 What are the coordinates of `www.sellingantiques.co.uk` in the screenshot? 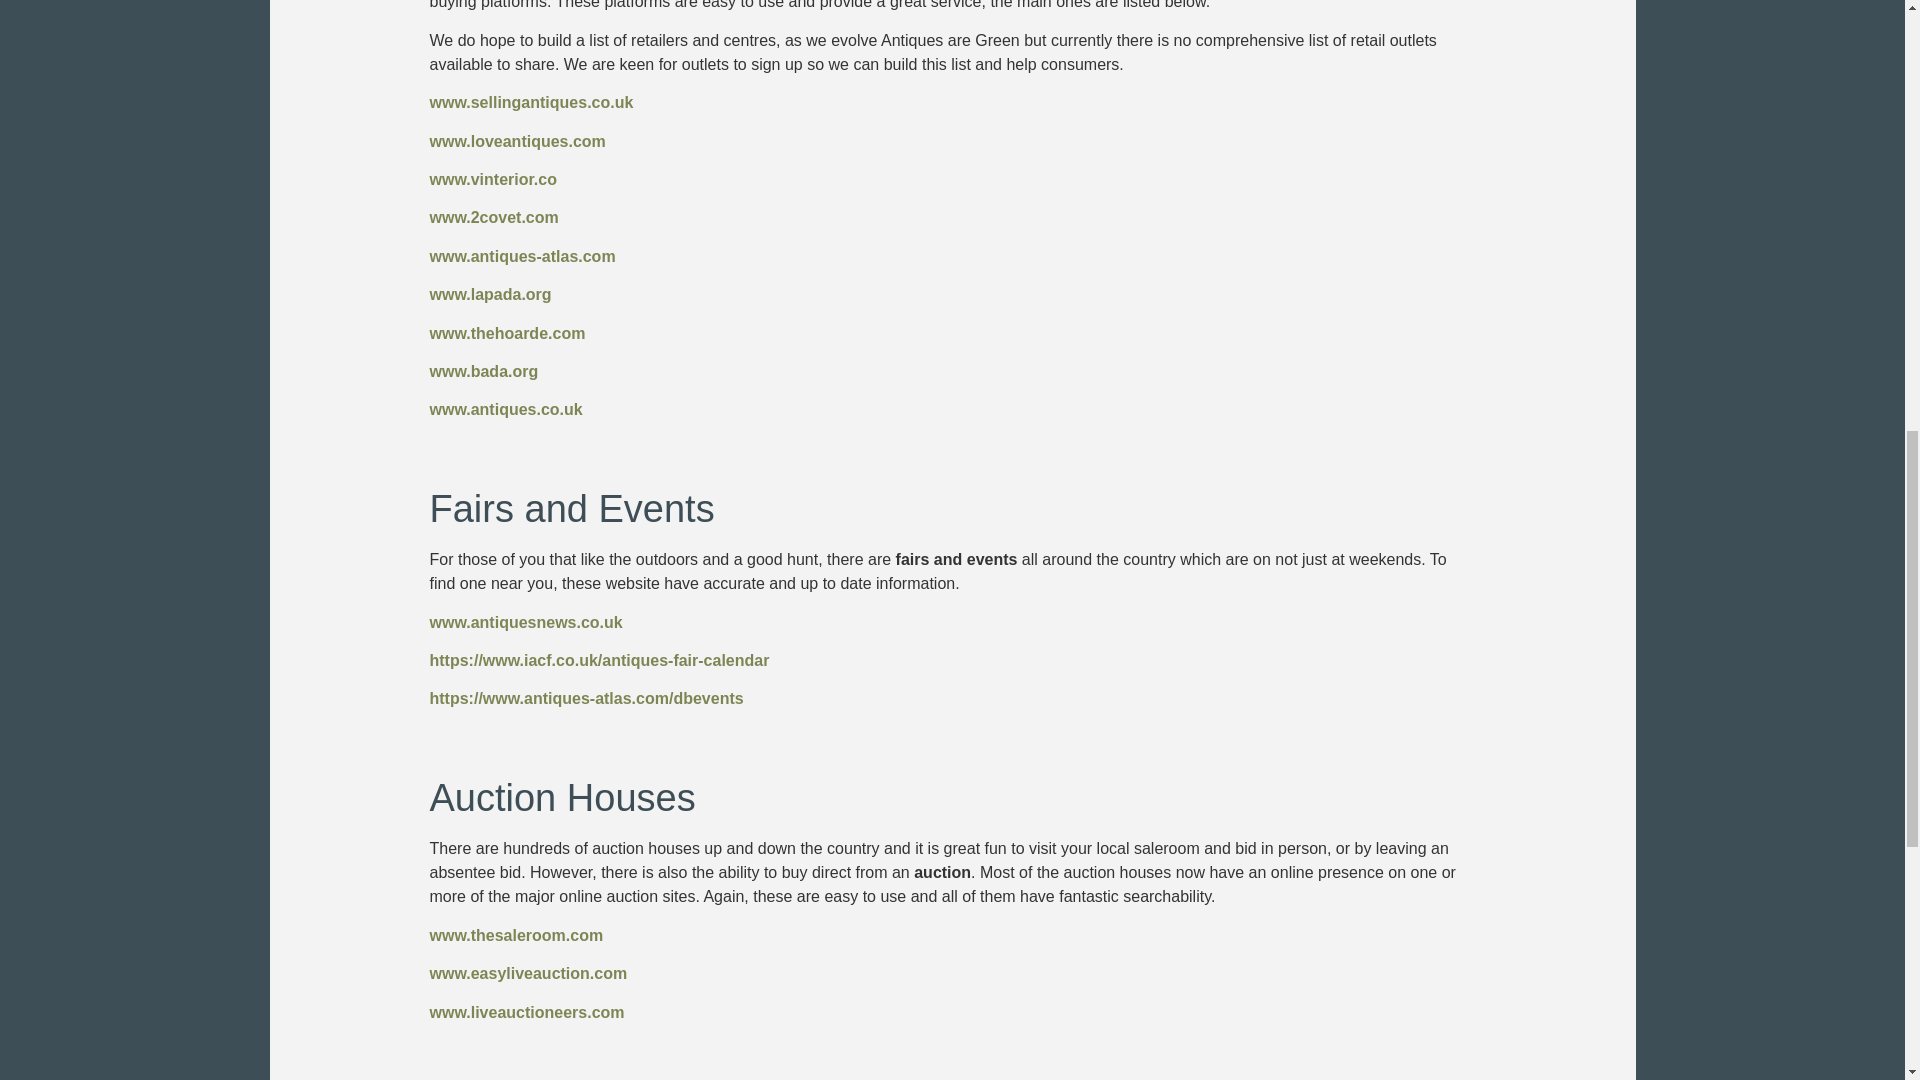 It's located at (532, 102).